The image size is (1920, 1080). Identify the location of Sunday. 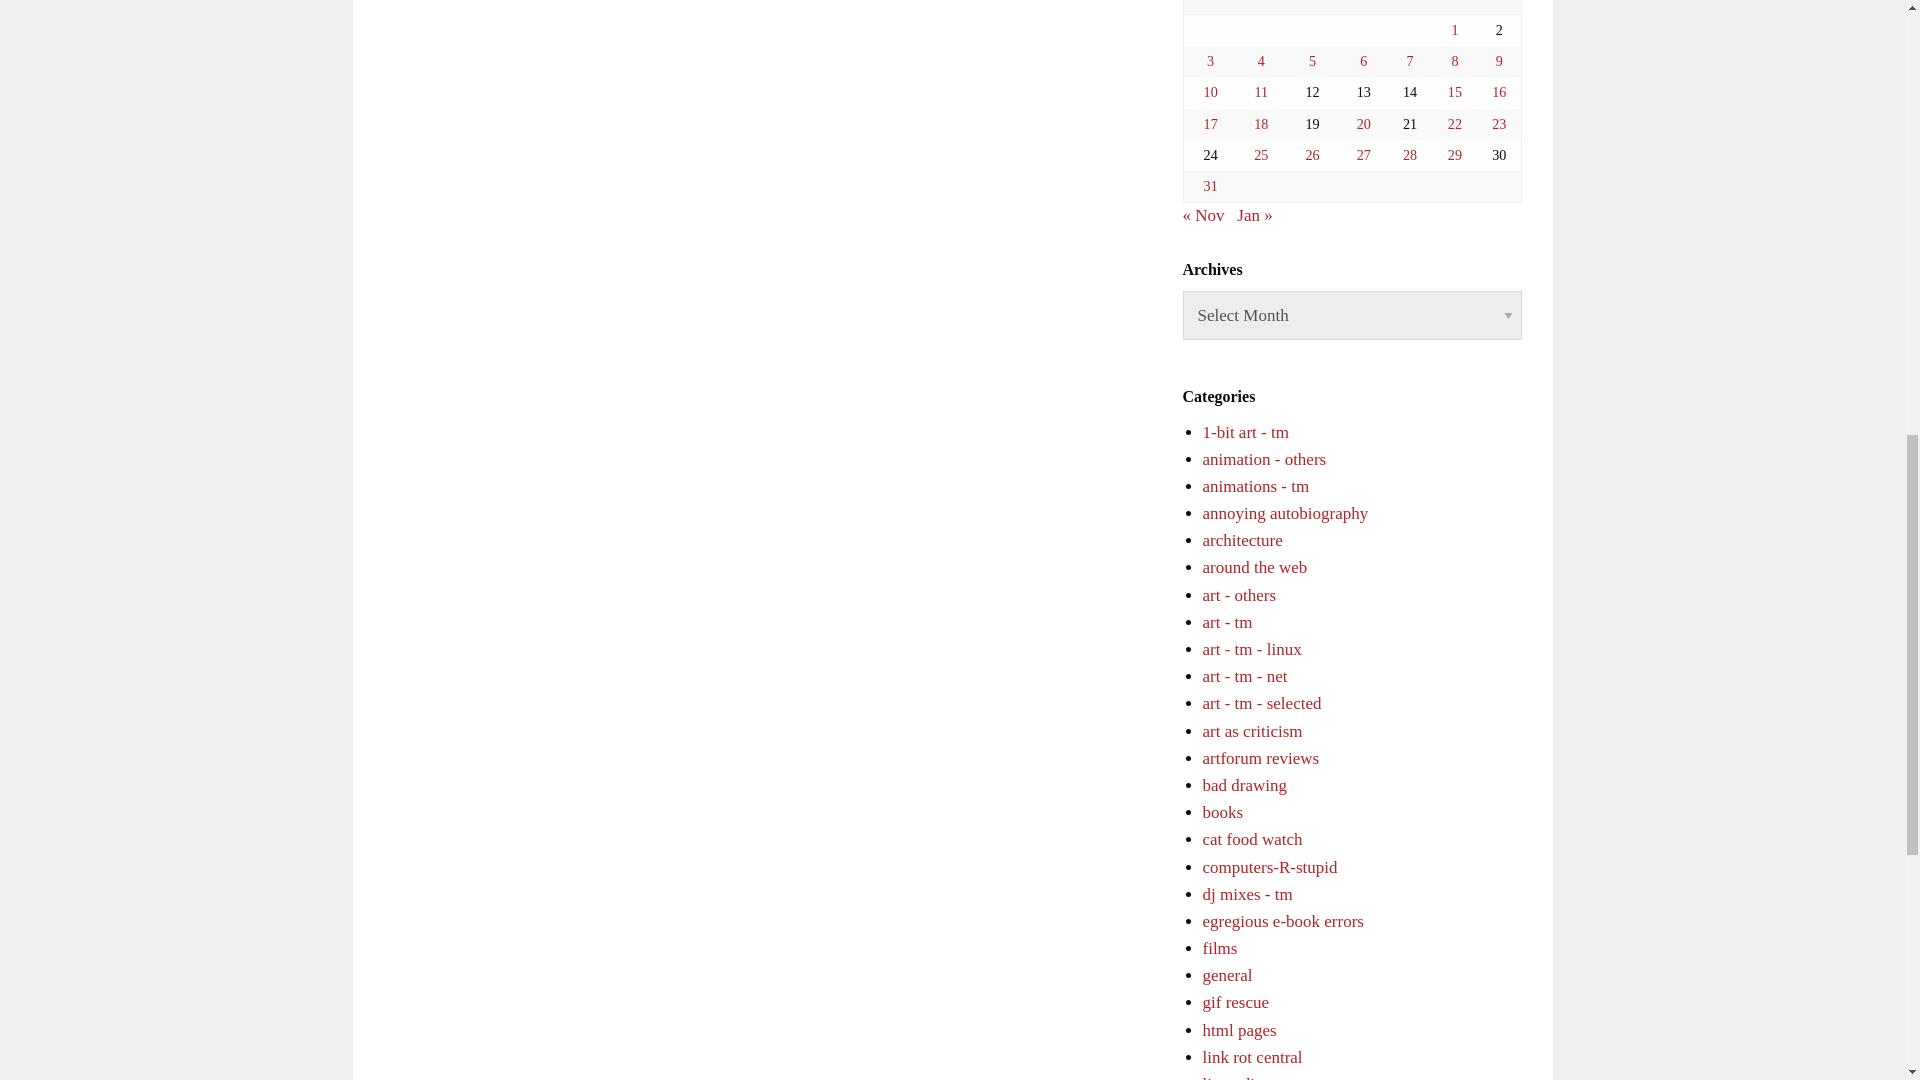
(1499, 8).